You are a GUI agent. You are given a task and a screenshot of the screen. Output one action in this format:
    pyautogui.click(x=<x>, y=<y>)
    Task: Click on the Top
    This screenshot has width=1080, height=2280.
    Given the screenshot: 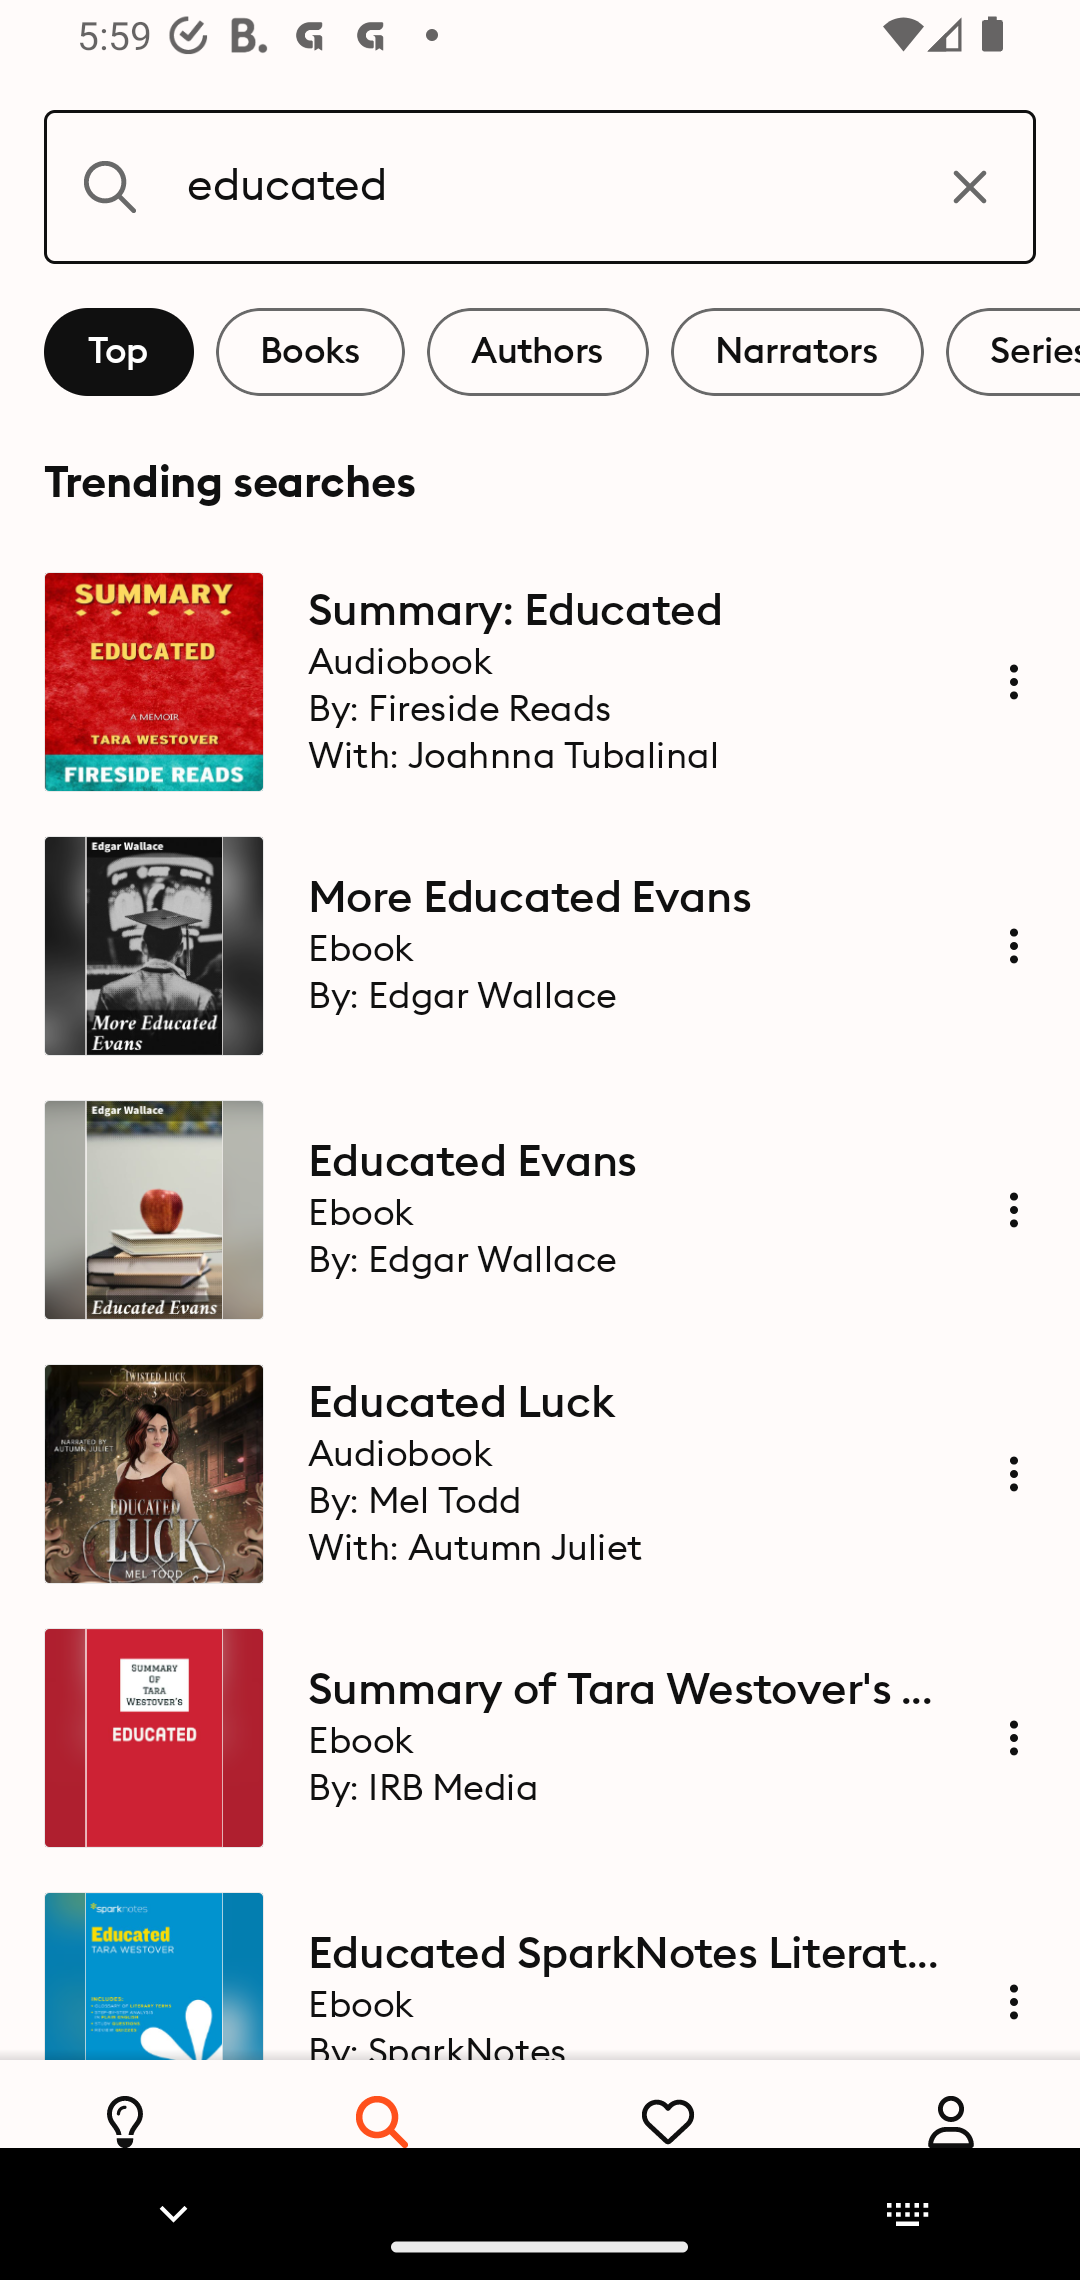 What is the action you would take?
    pyautogui.click(x=119, y=352)
    